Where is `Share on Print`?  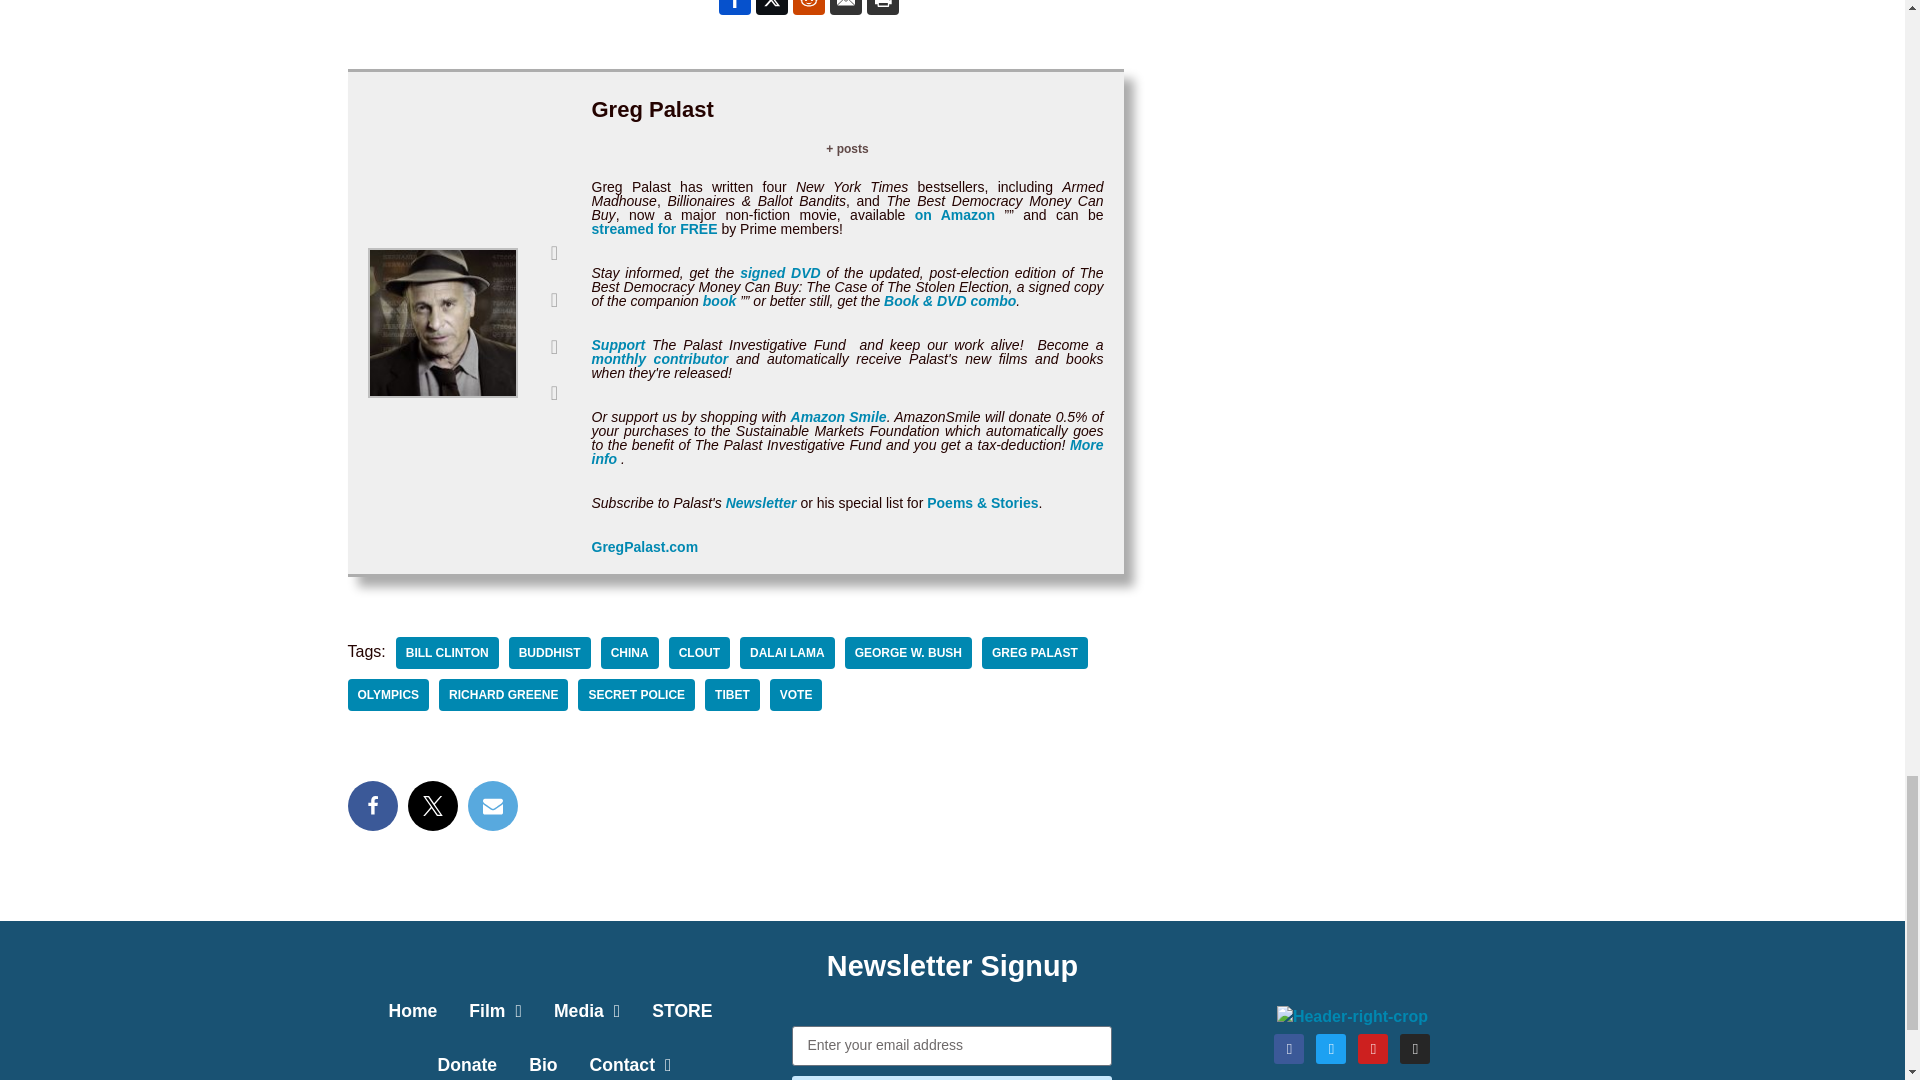 Share on Print is located at coordinates (882, 8).